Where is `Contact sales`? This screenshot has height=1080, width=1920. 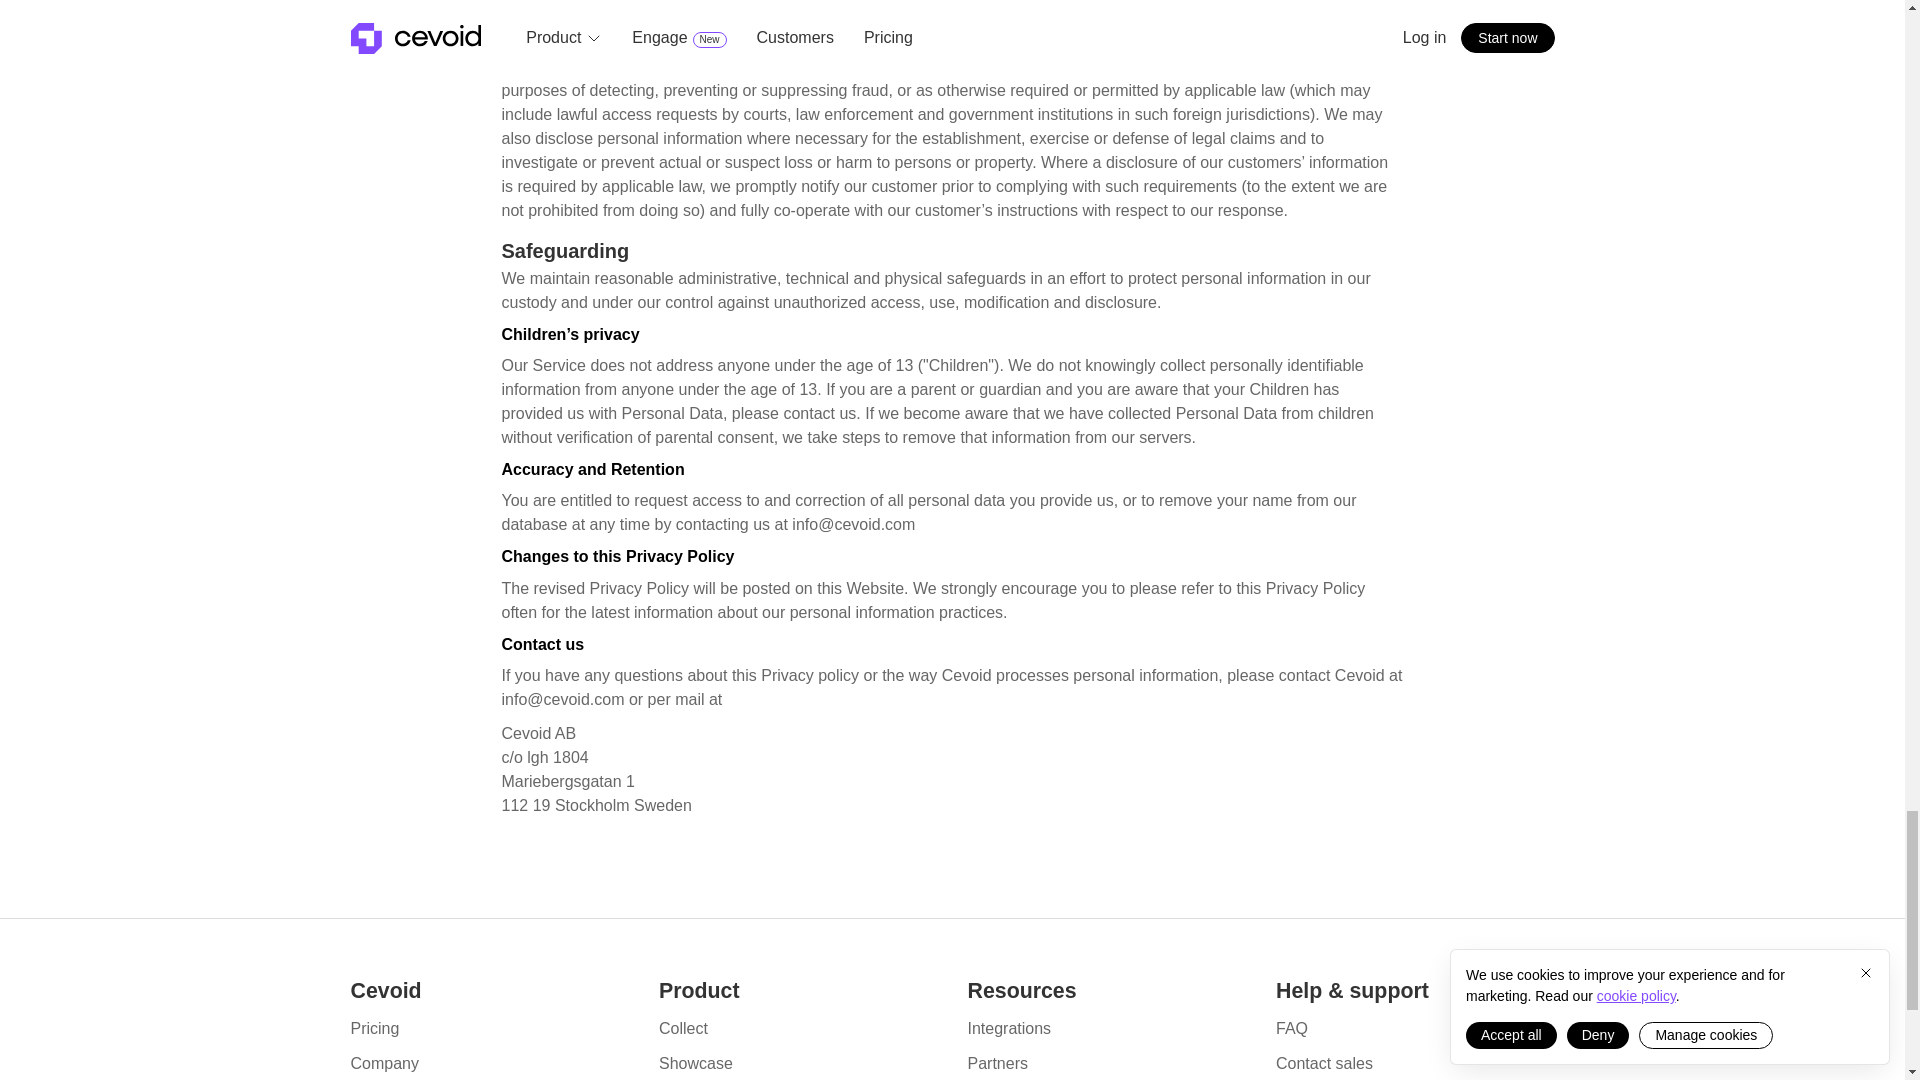 Contact sales is located at coordinates (1324, 1064).